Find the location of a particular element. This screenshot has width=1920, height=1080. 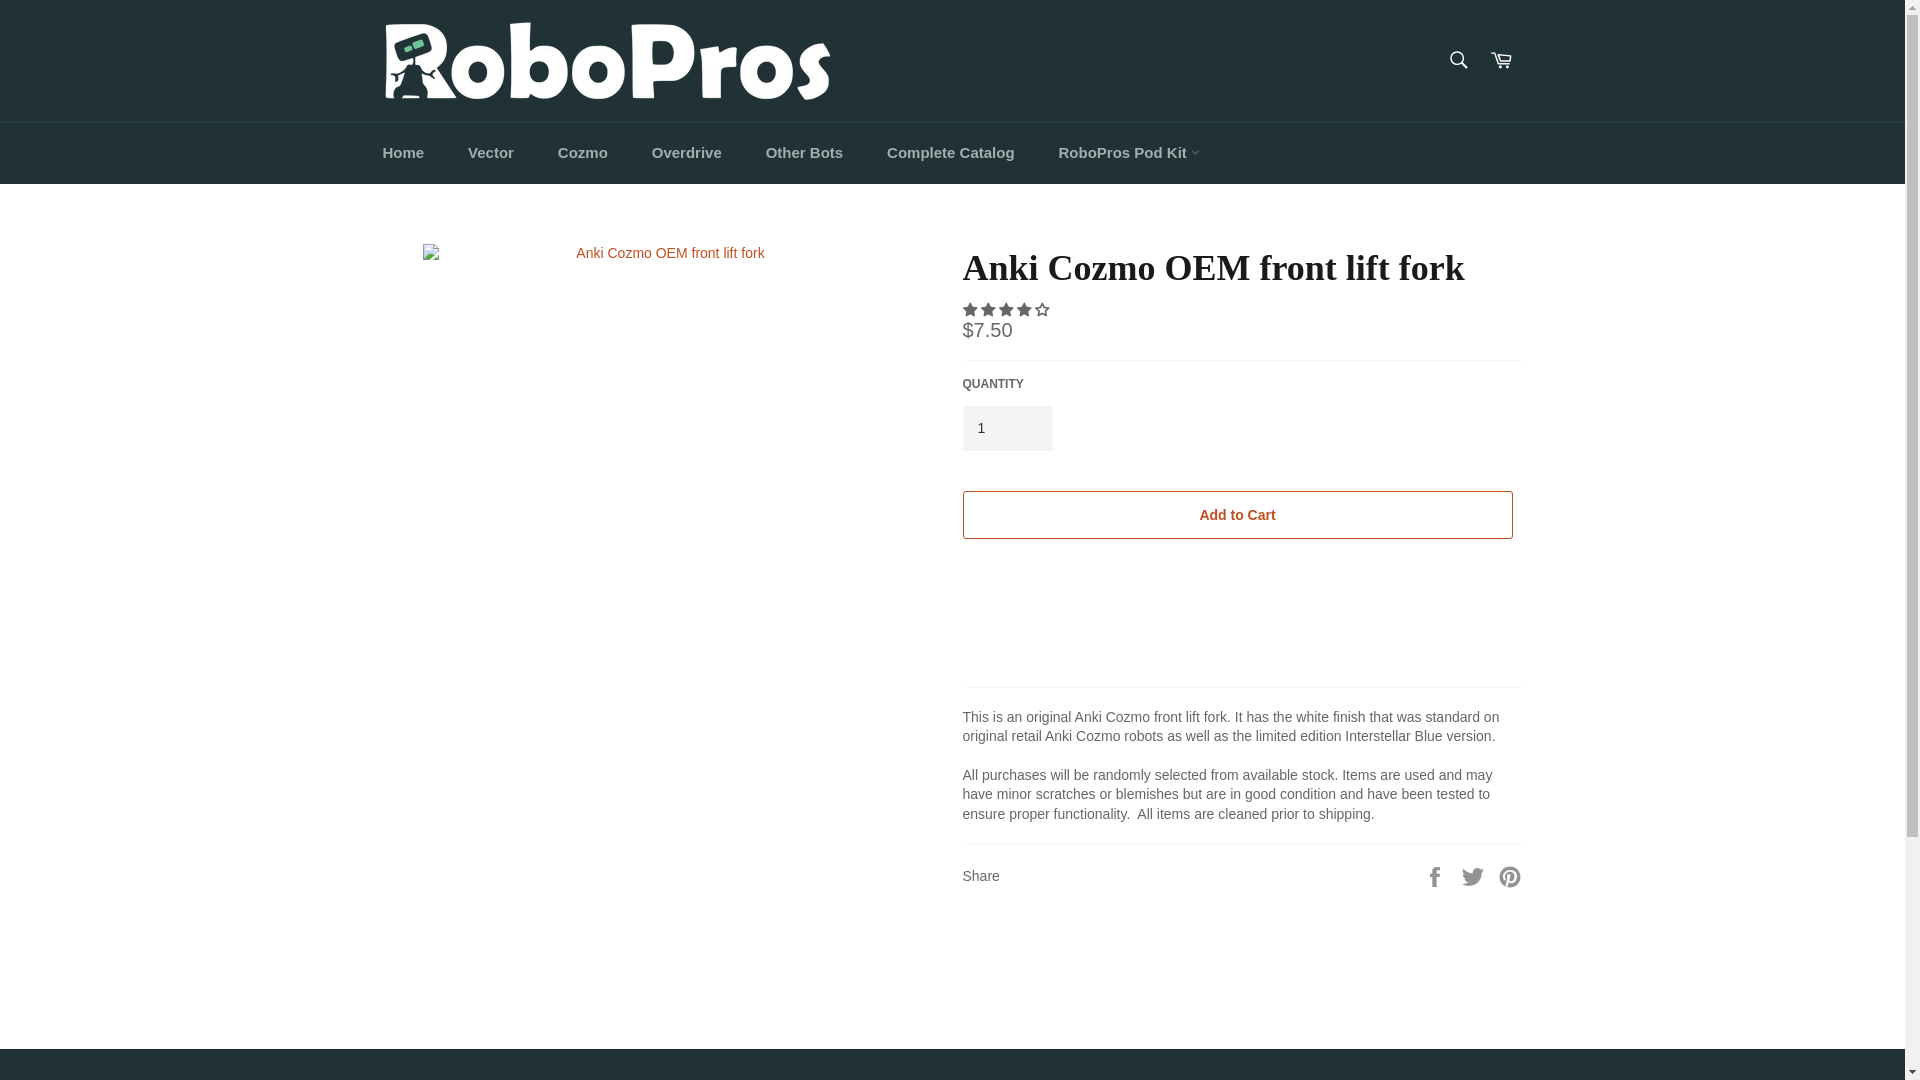

Share on Facebook is located at coordinates (1436, 876).